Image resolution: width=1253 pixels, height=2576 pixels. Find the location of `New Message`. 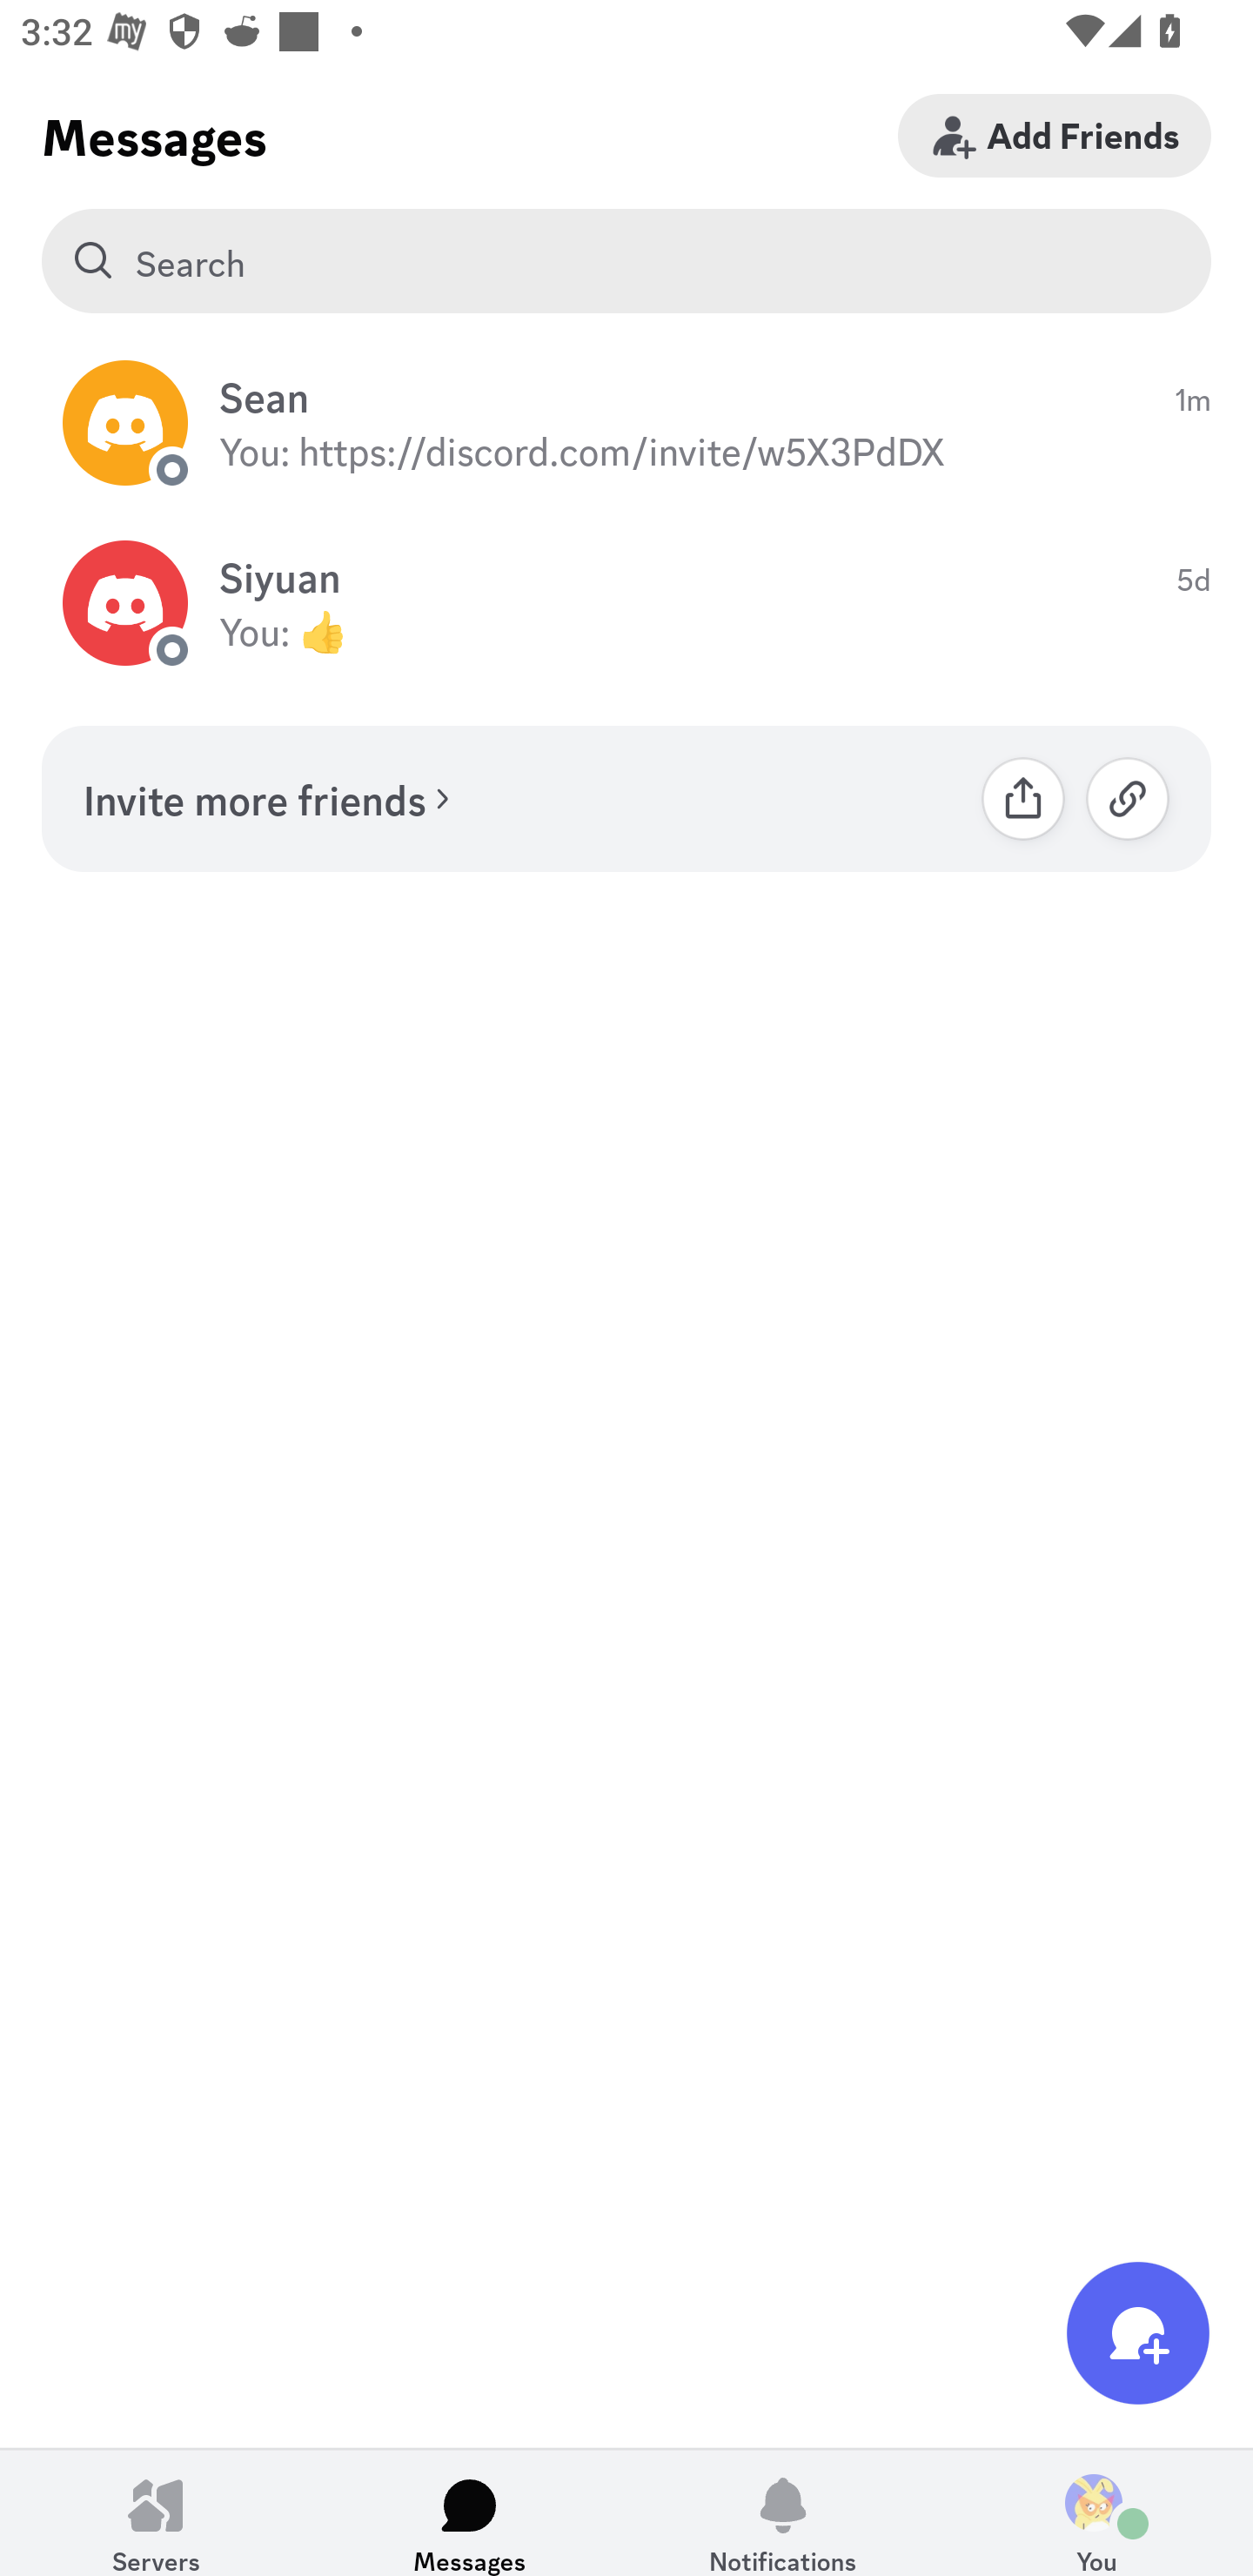

New Message is located at coordinates (1138, 2332).